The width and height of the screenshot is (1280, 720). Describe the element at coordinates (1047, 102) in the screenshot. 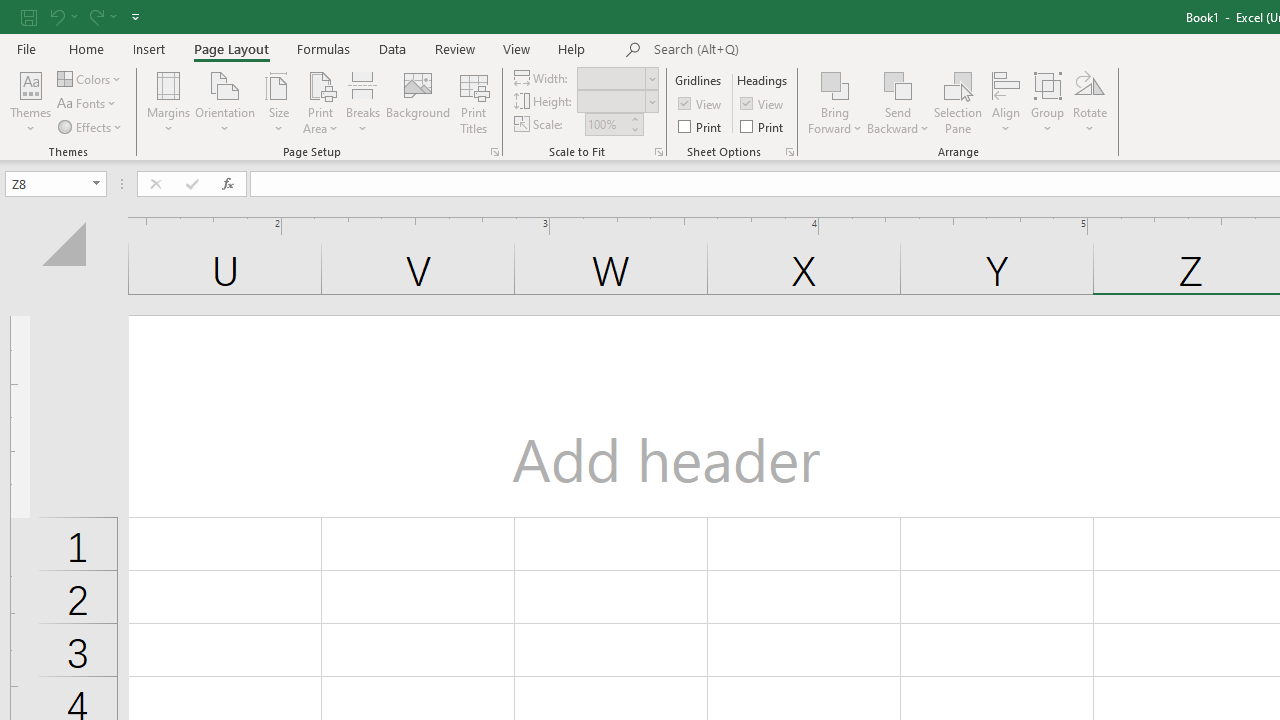

I see `Group` at that location.